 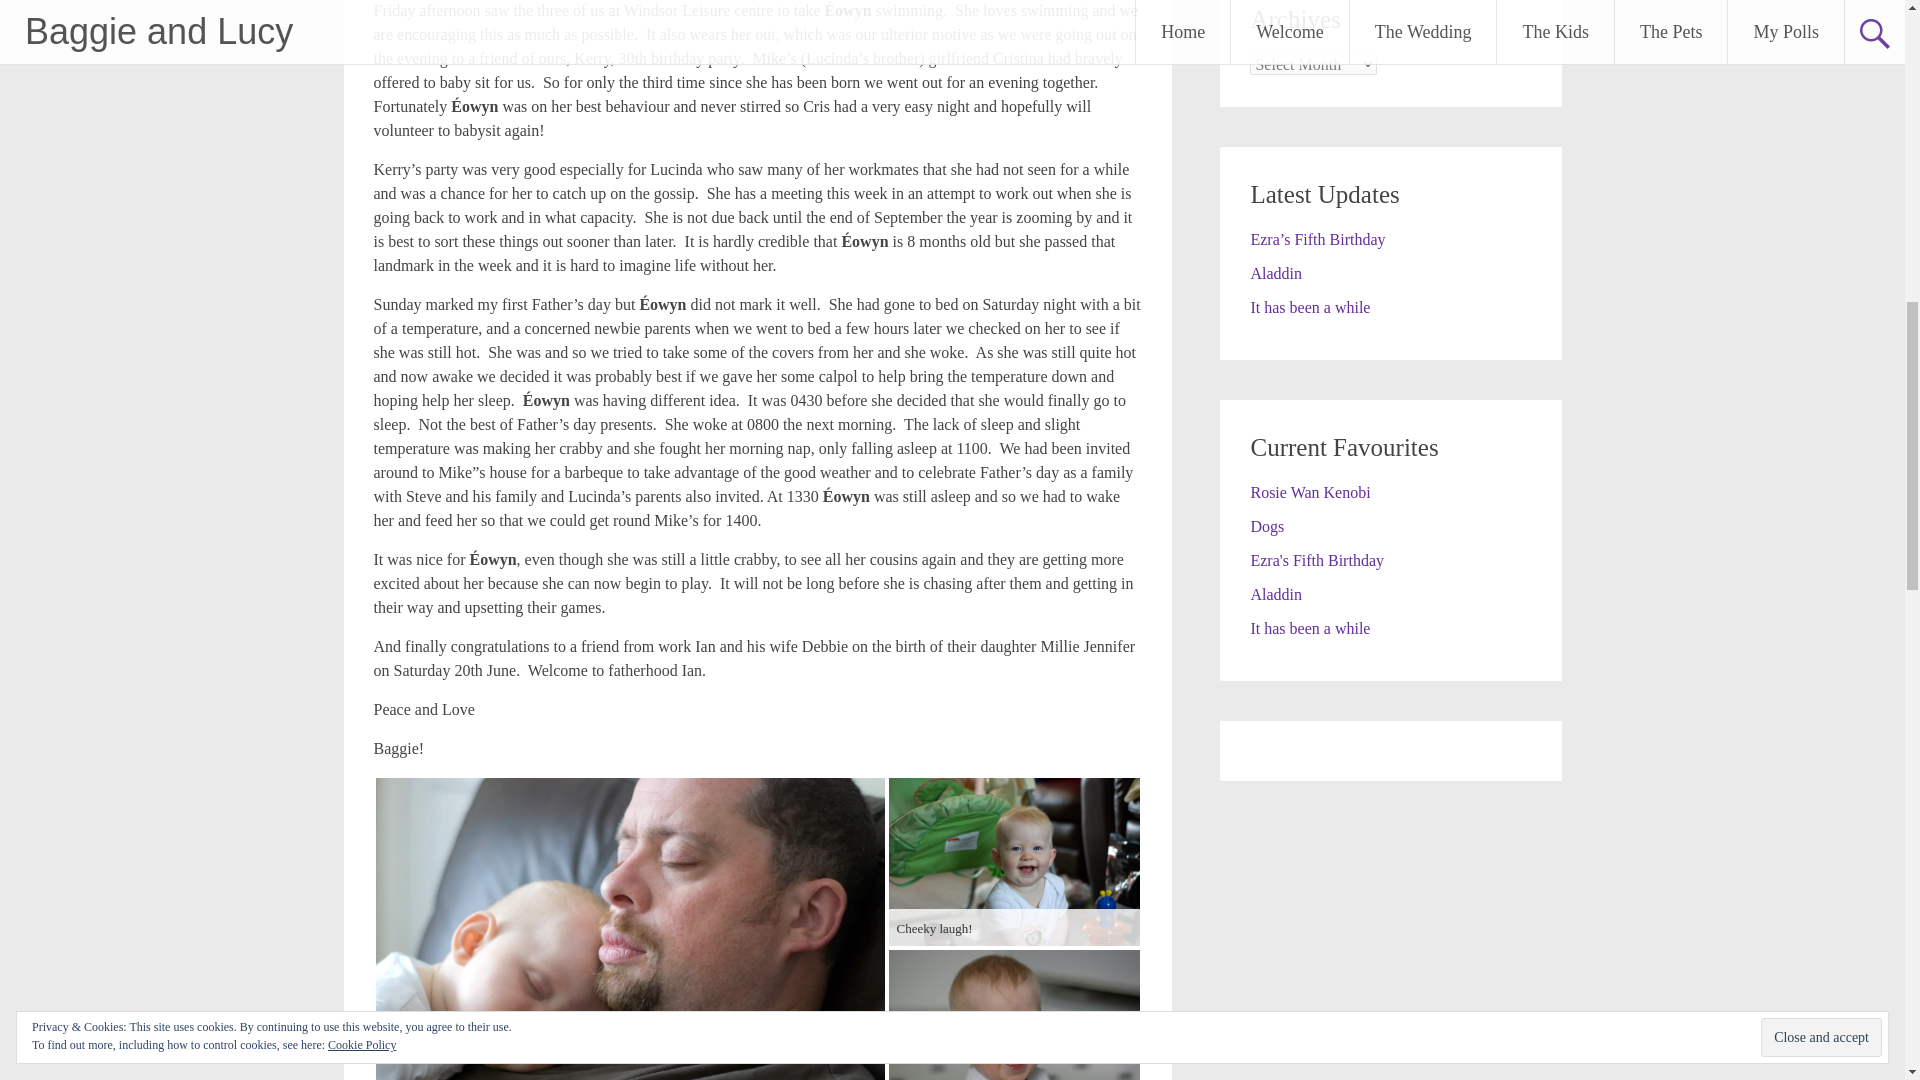 I want to click on Cheeky laugh!, so click(x=1012, y=862).